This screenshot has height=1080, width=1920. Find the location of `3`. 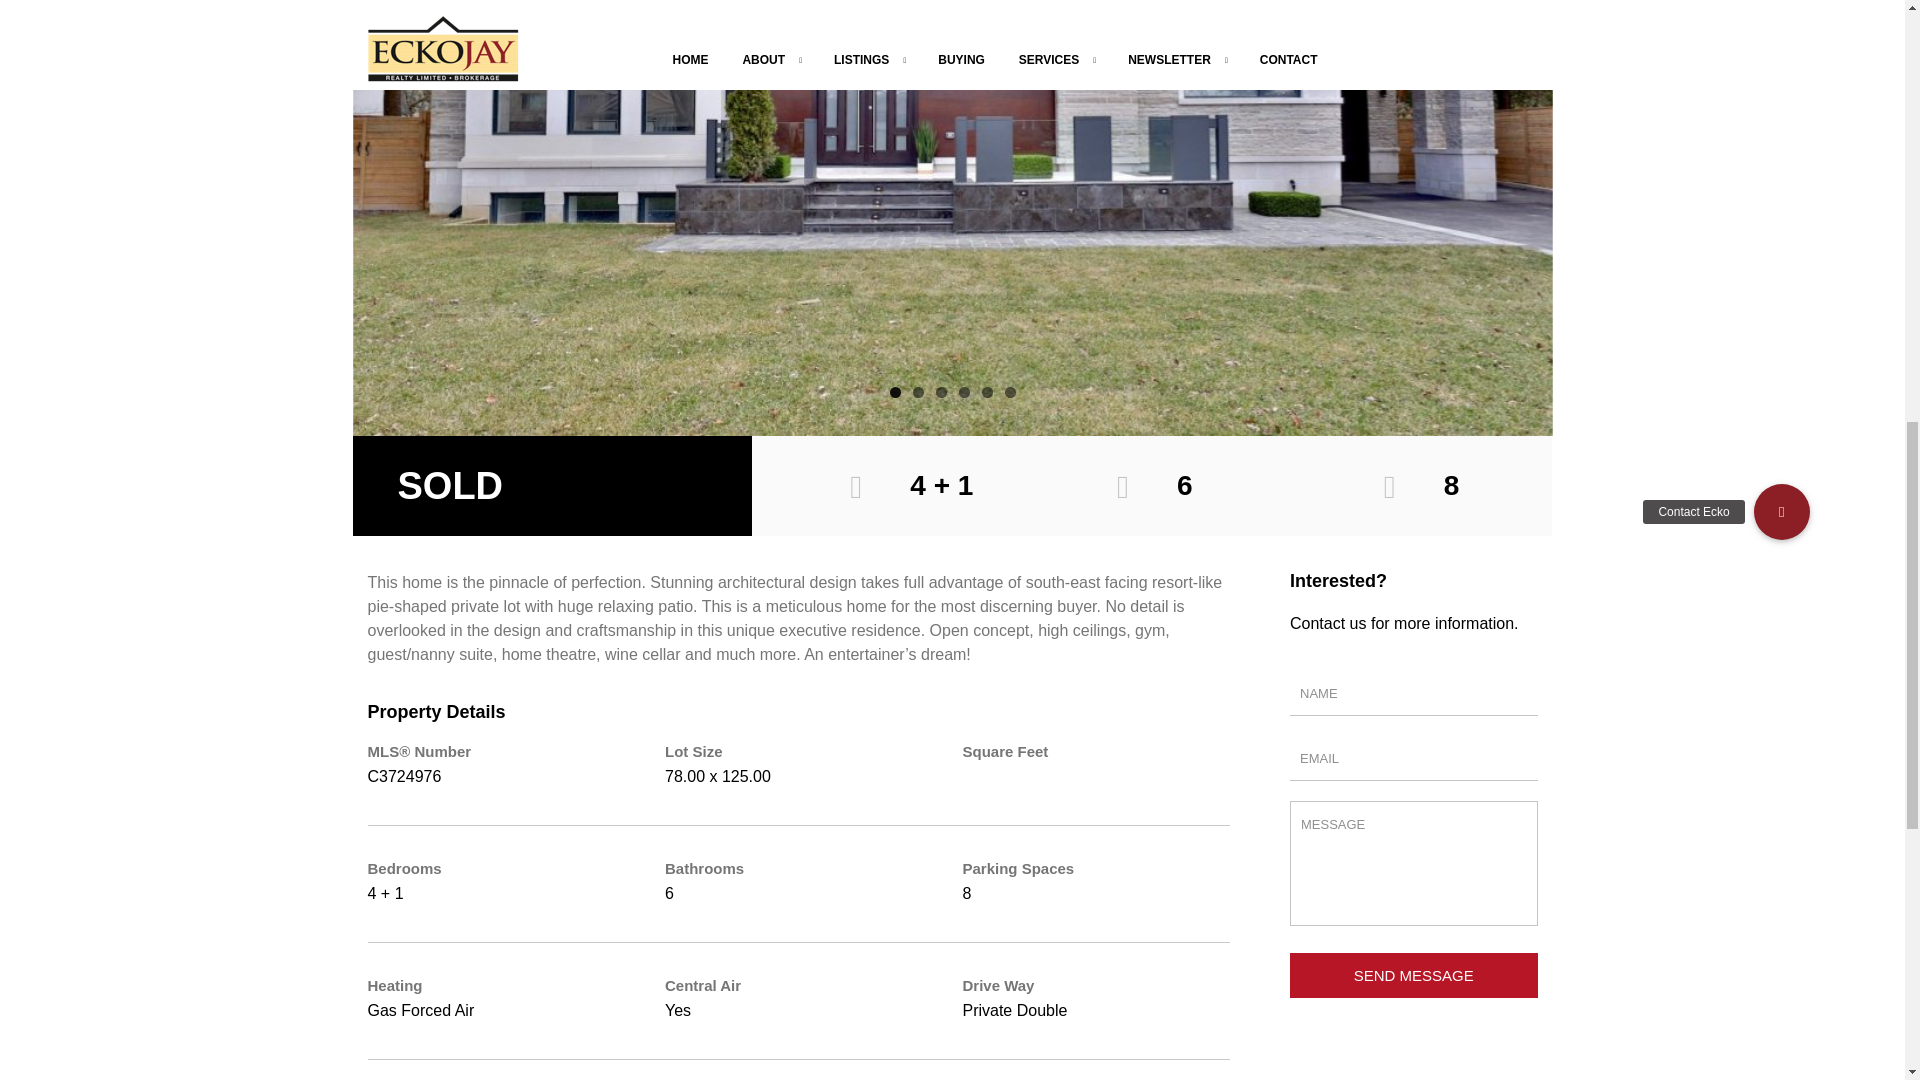

3 is located at coordinates (941, 392).